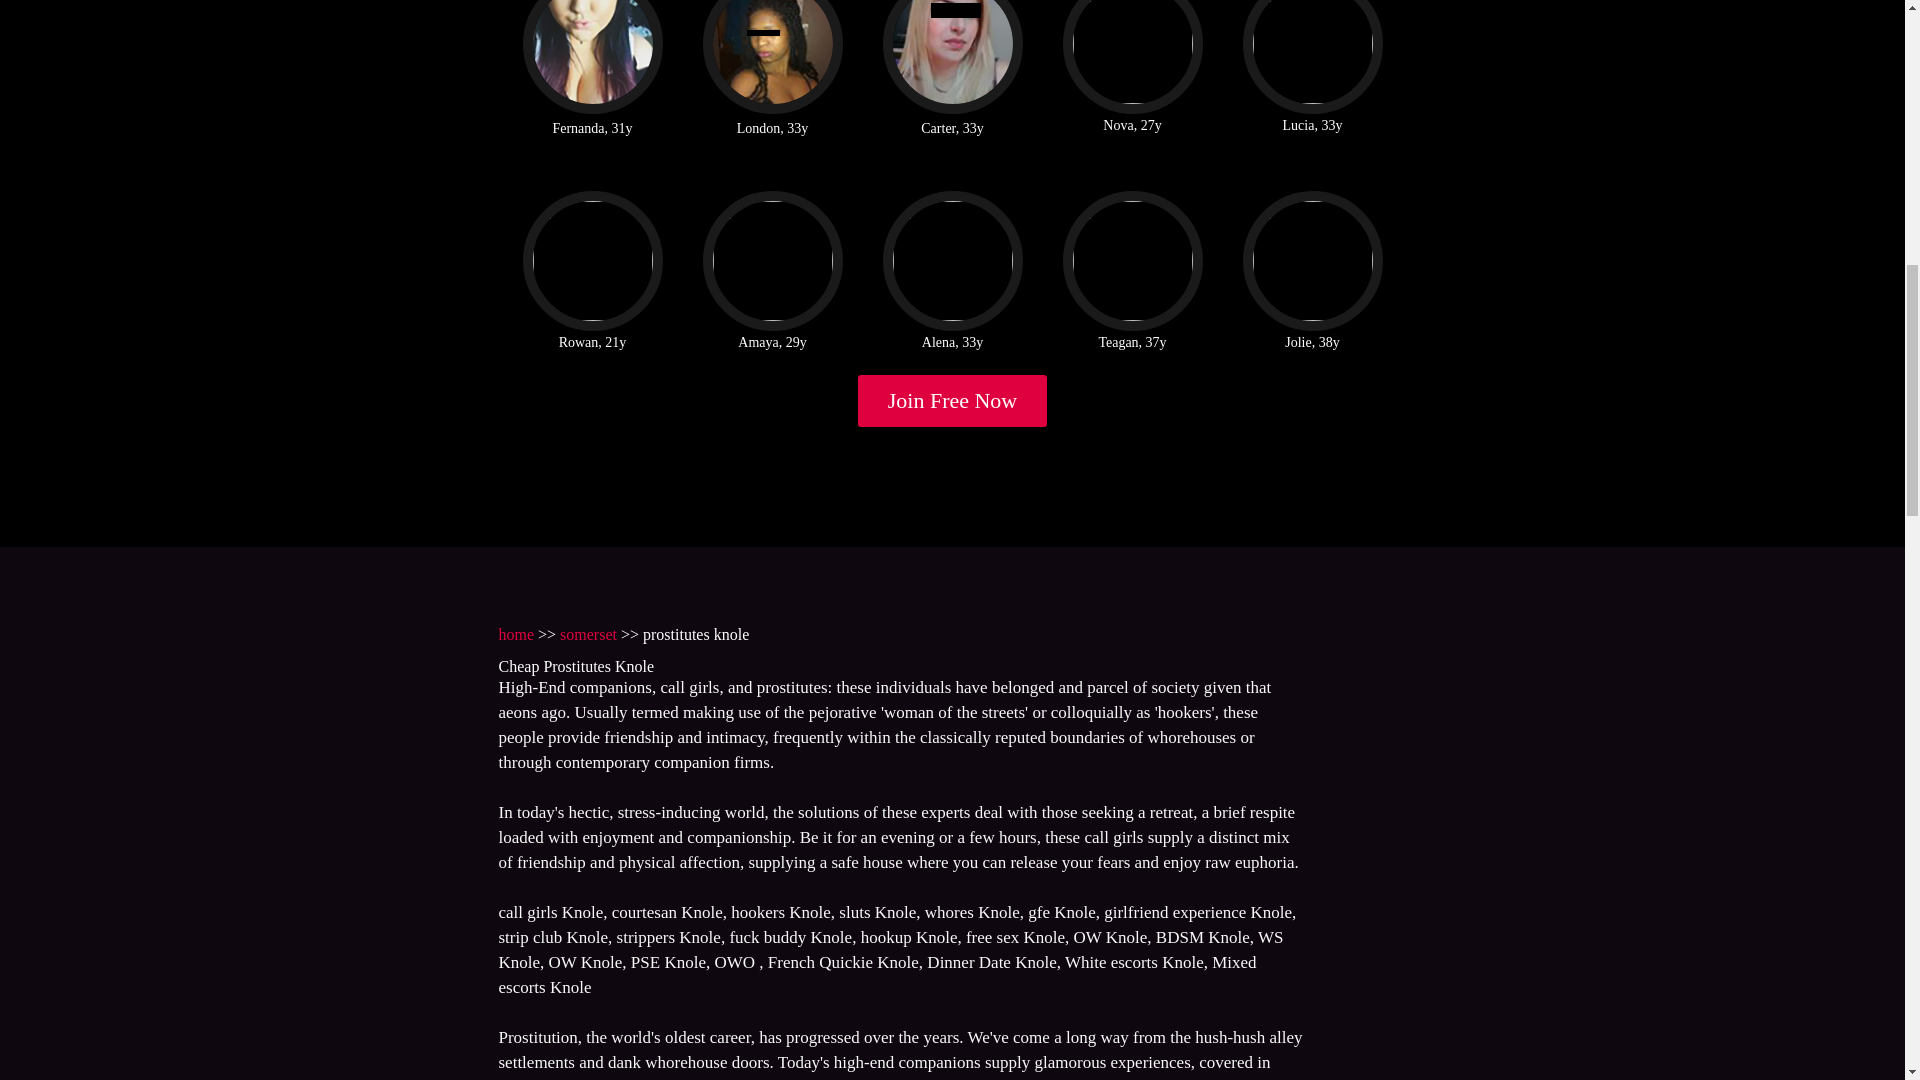 The image size is (1920, 1080). Describe the element at coordinates (953, 400) in the screenshot. I see `Join` at that location.